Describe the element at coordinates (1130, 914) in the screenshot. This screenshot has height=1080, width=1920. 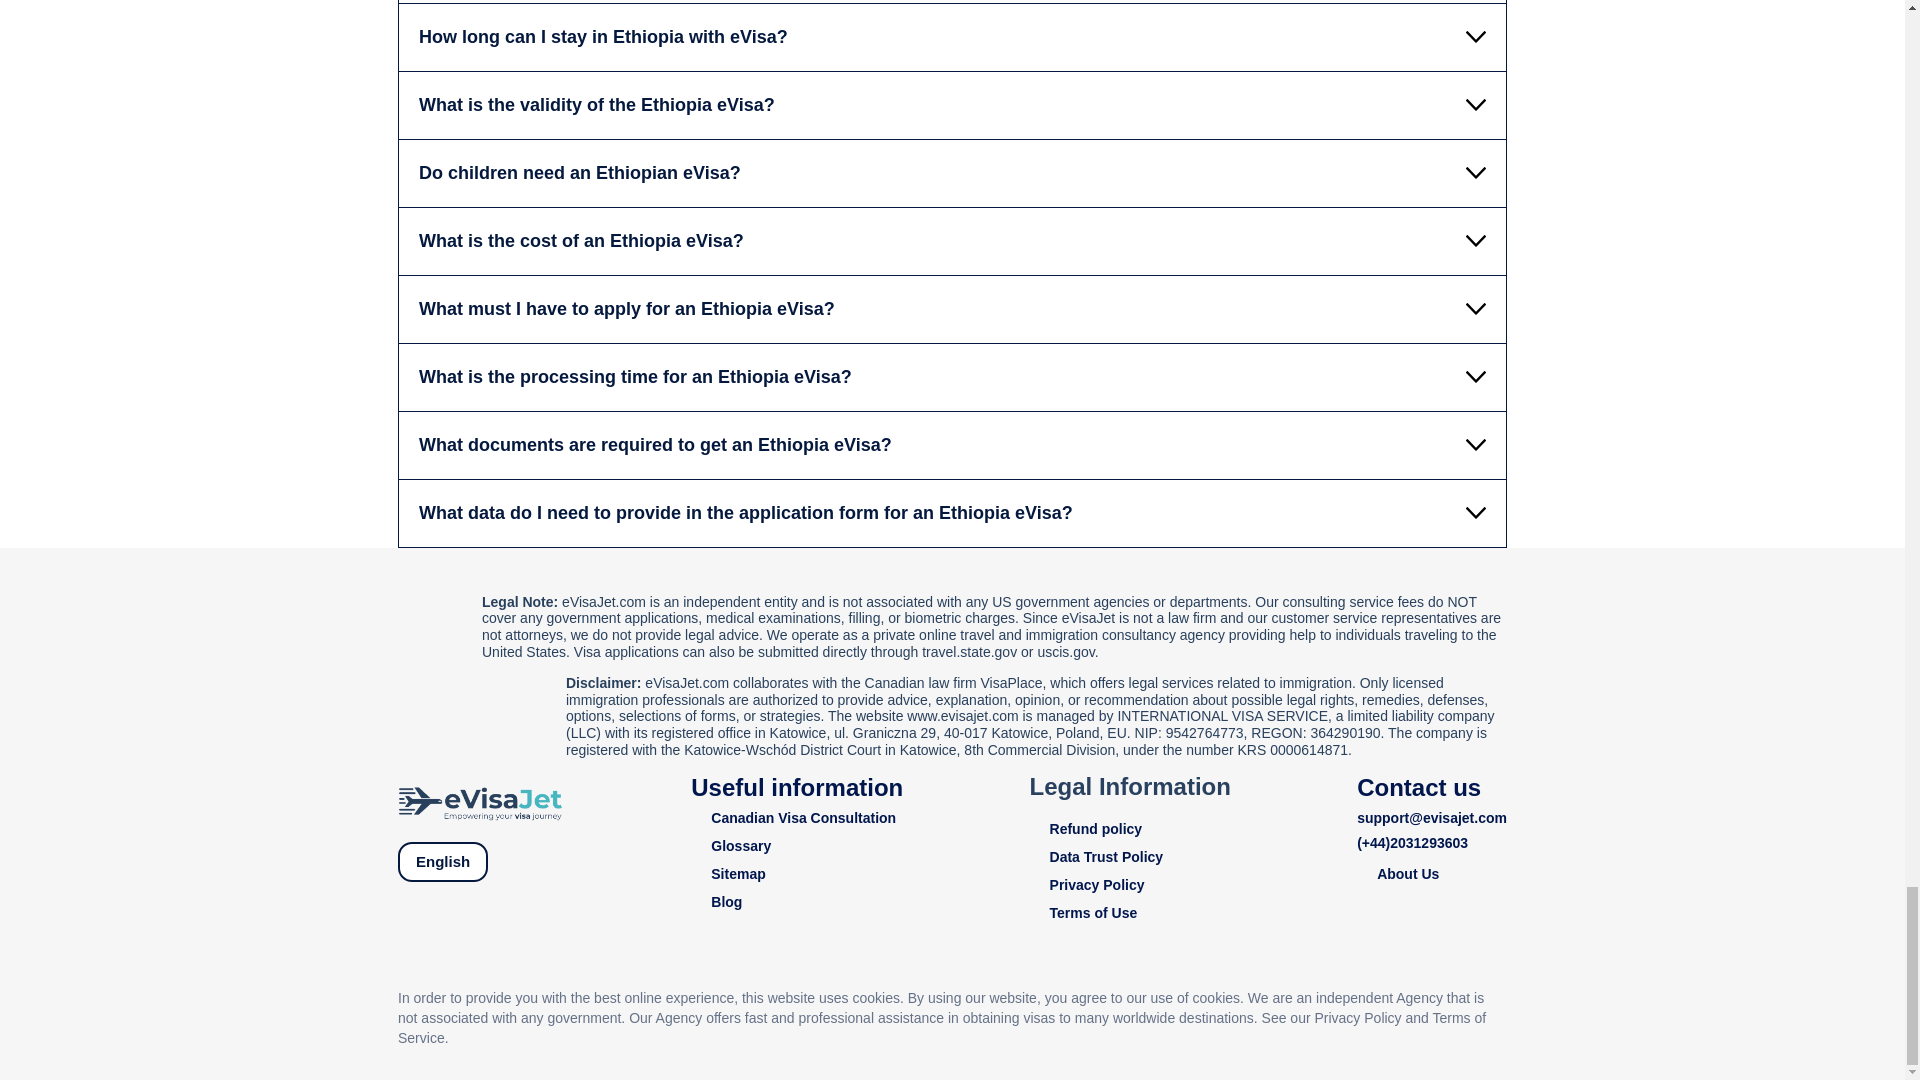
I see `Terms of Use` at that location.